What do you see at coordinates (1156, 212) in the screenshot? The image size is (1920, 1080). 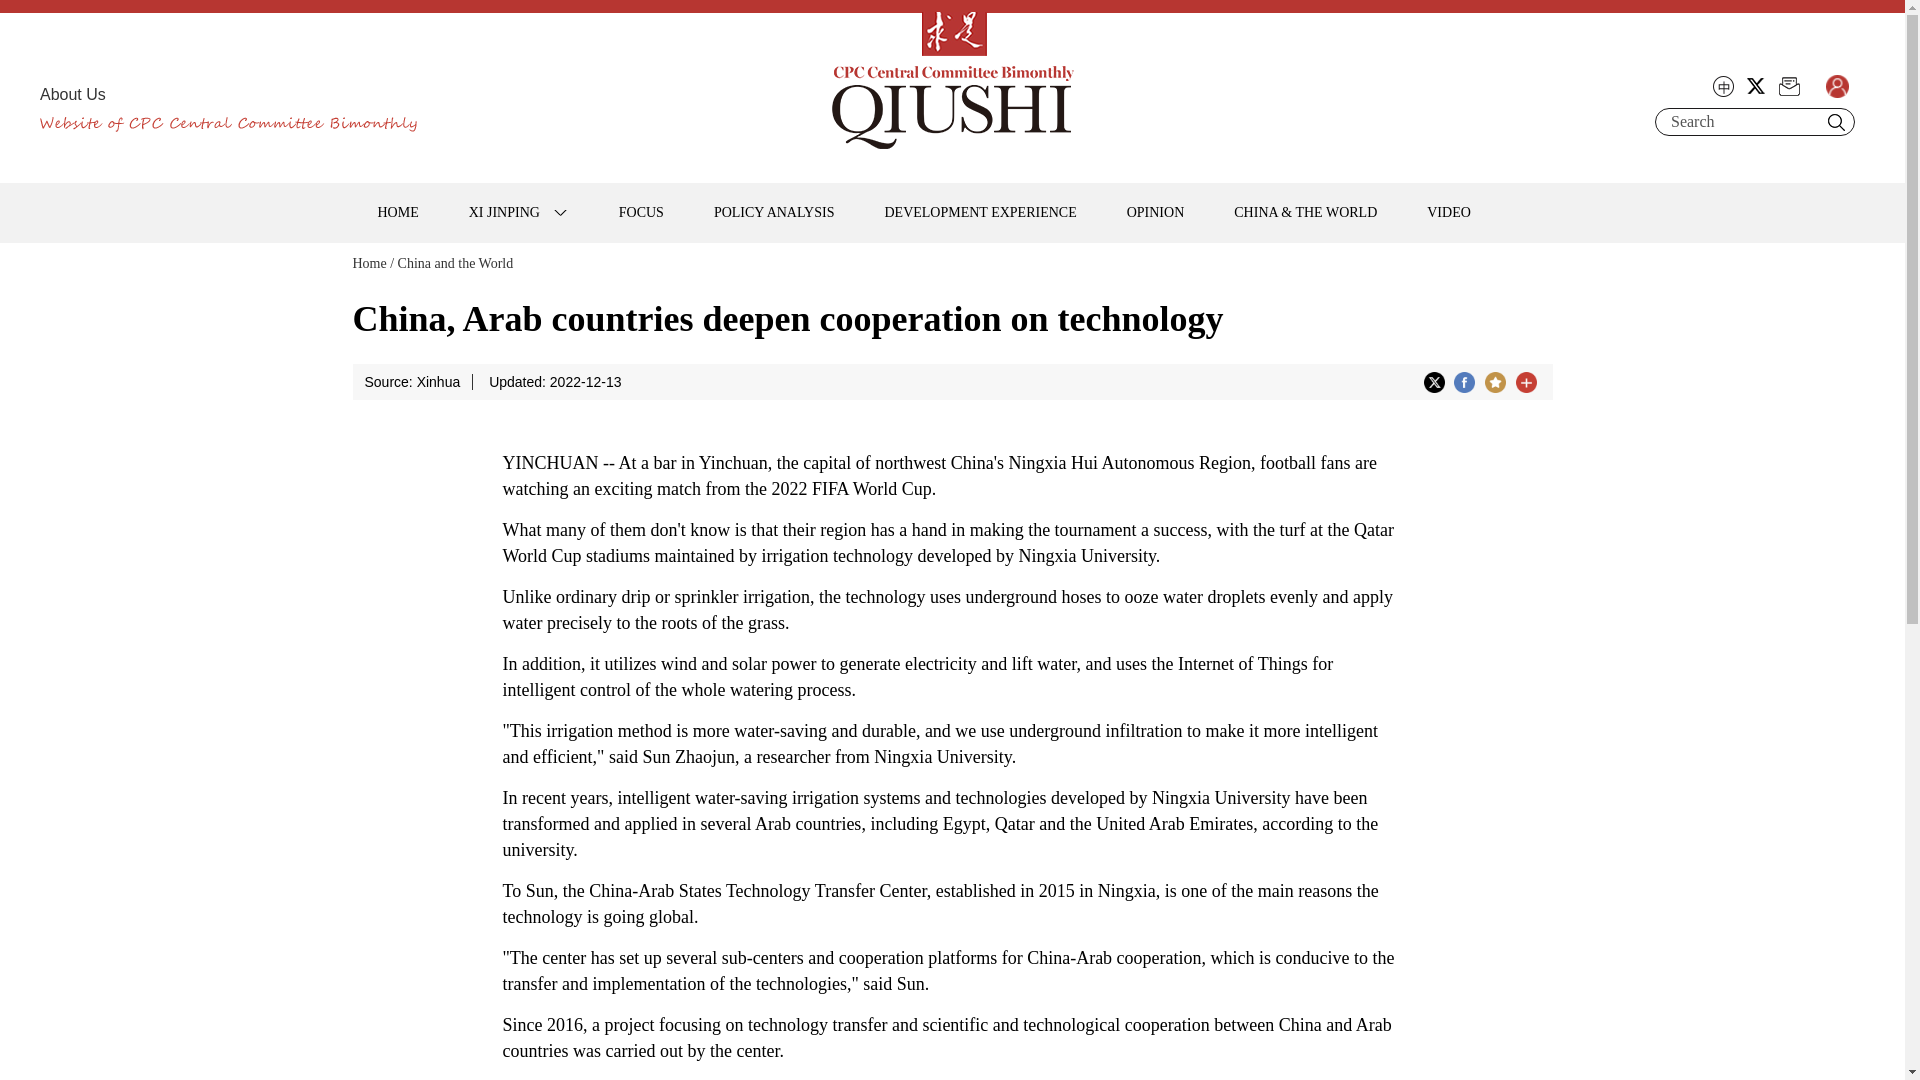 I see `OPINION` at bounding box center [1156, 212].